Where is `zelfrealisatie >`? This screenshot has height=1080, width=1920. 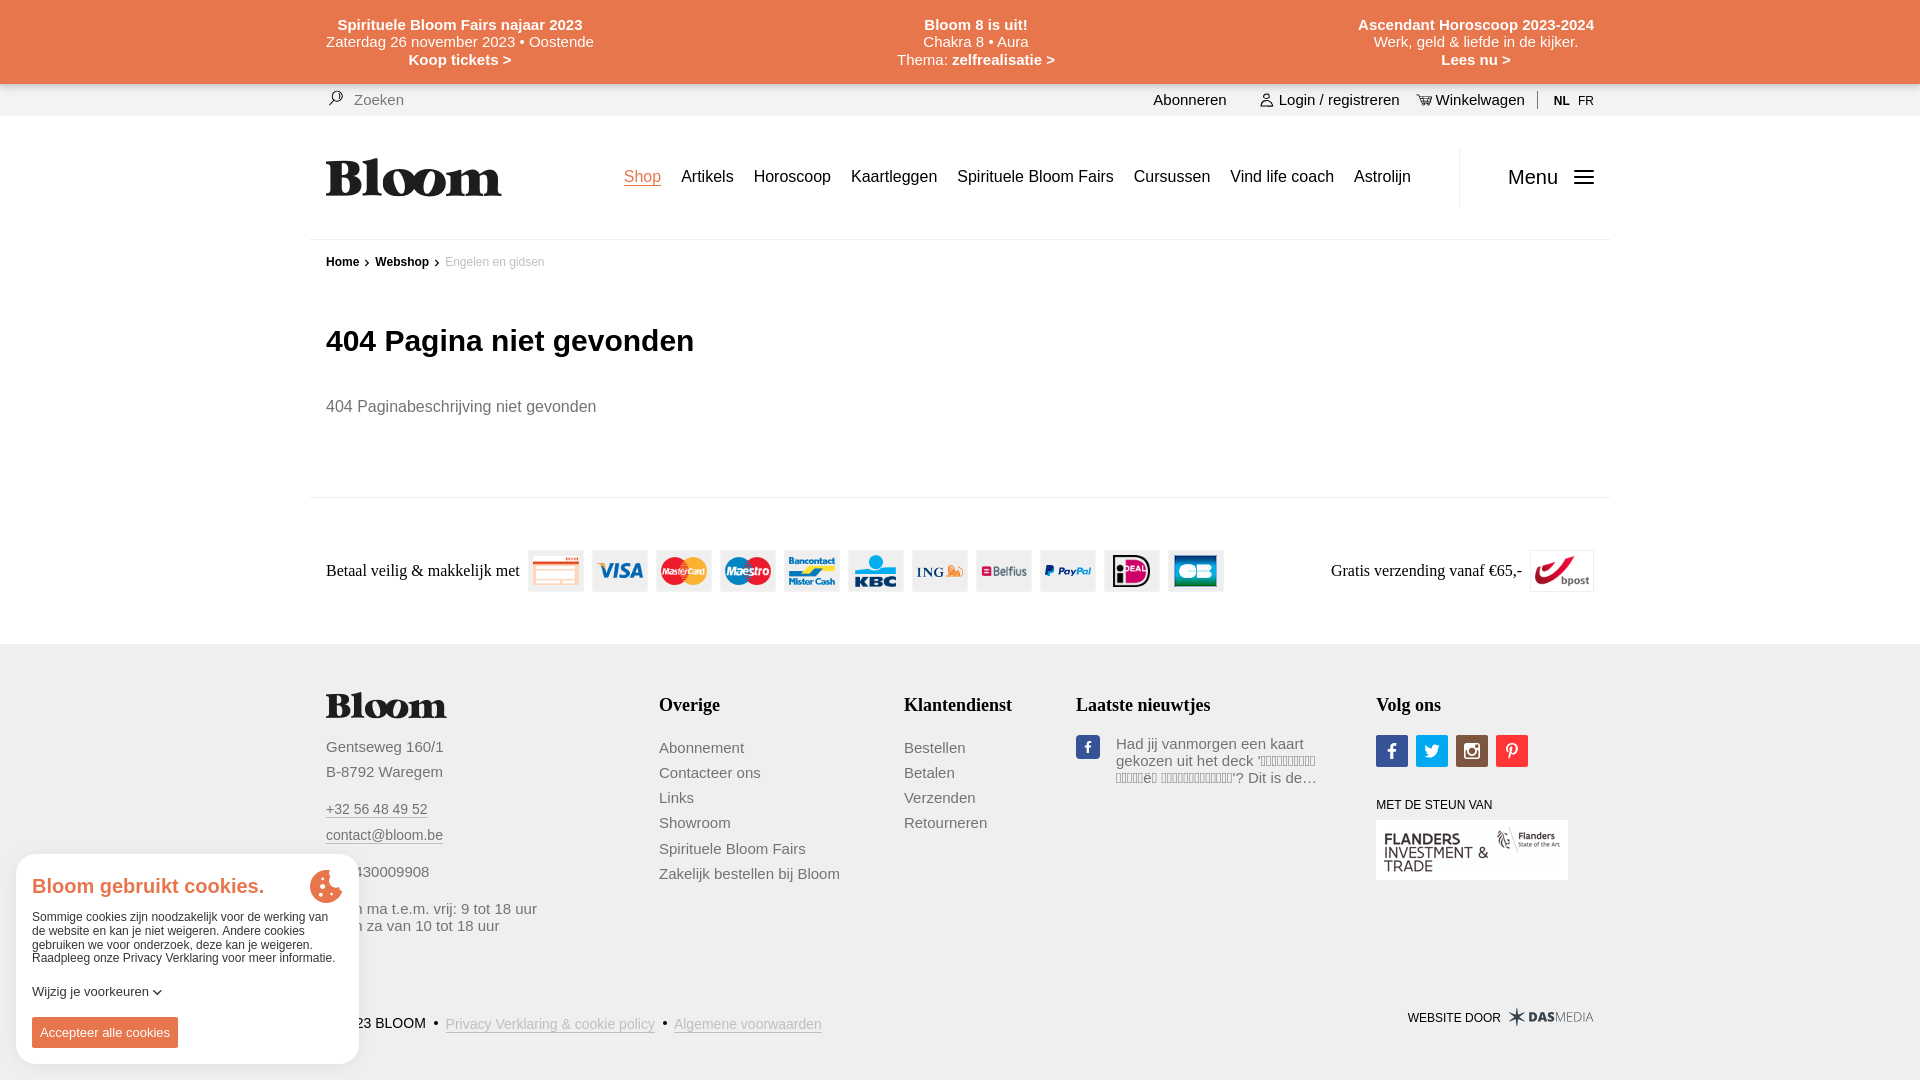
zelfrealisatie > is located at coordinates (1004, 58).